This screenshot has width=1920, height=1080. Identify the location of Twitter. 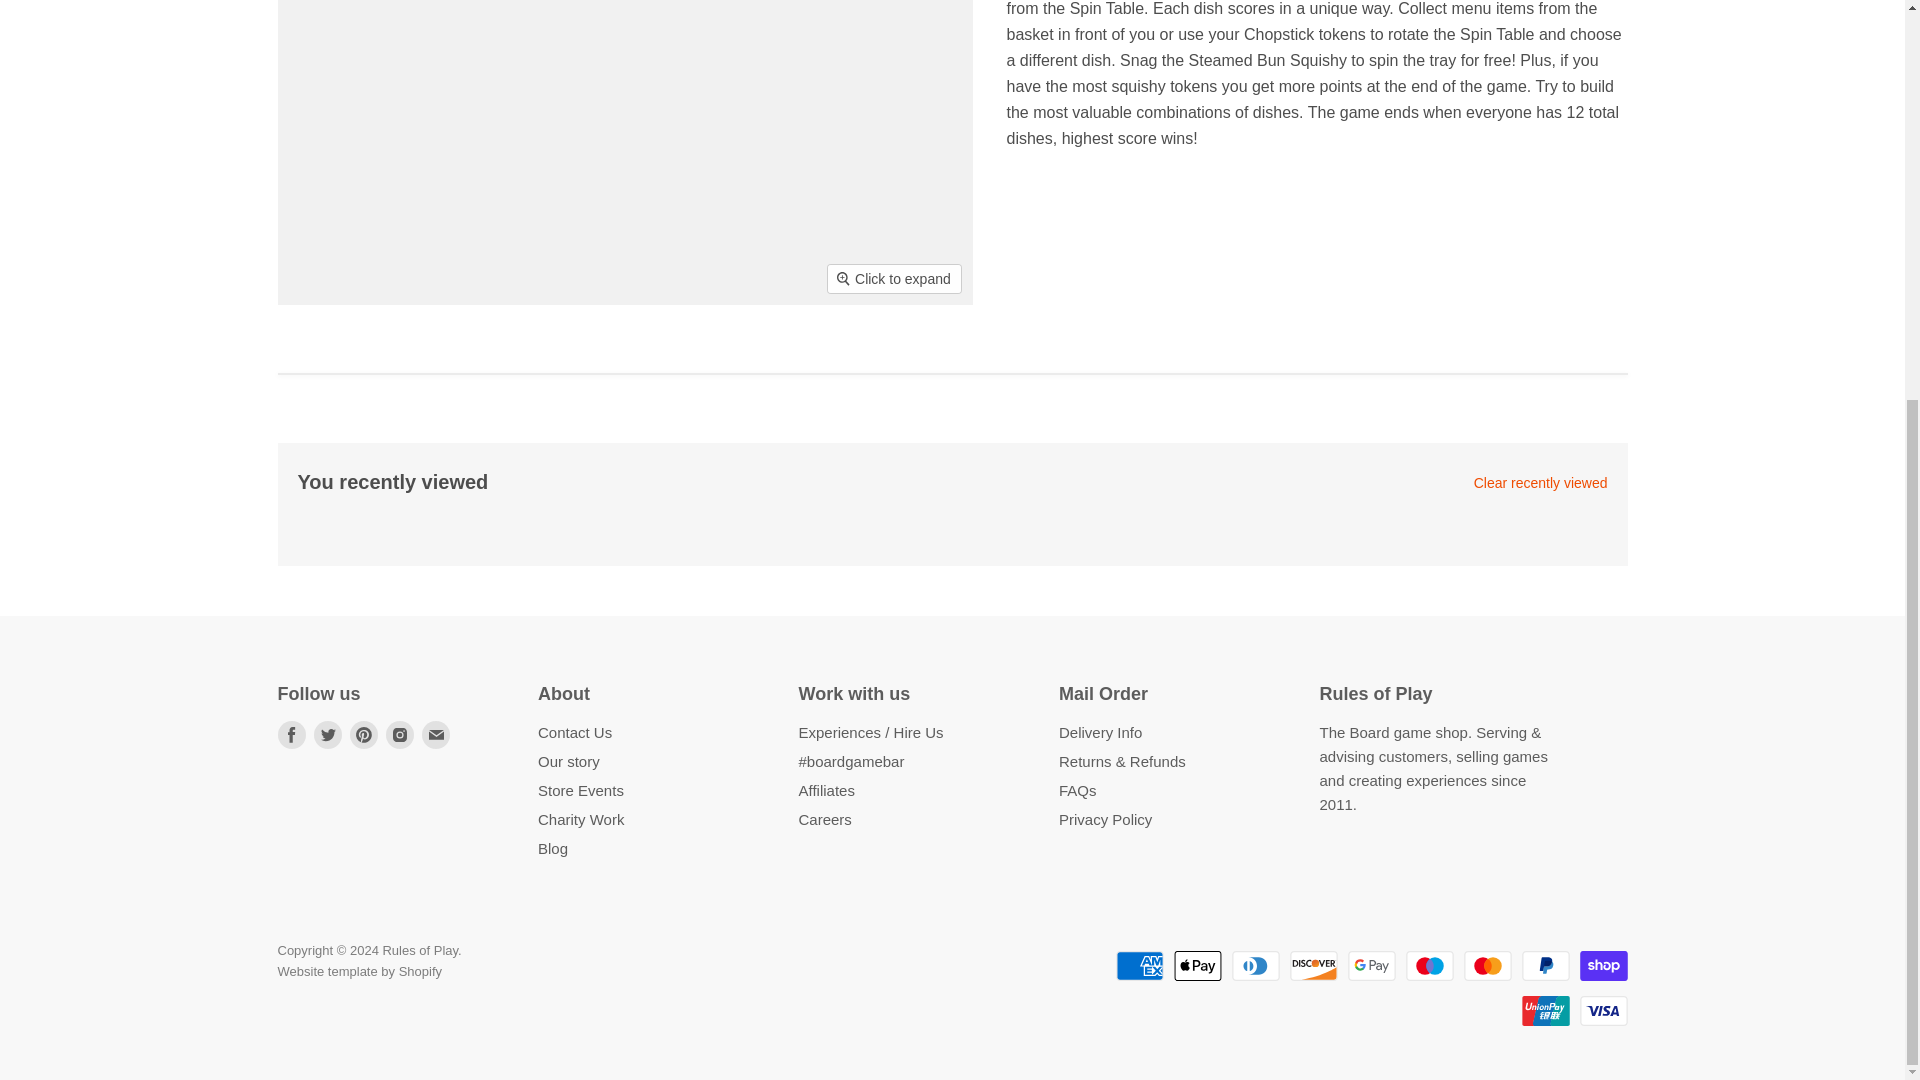
(328, 735).